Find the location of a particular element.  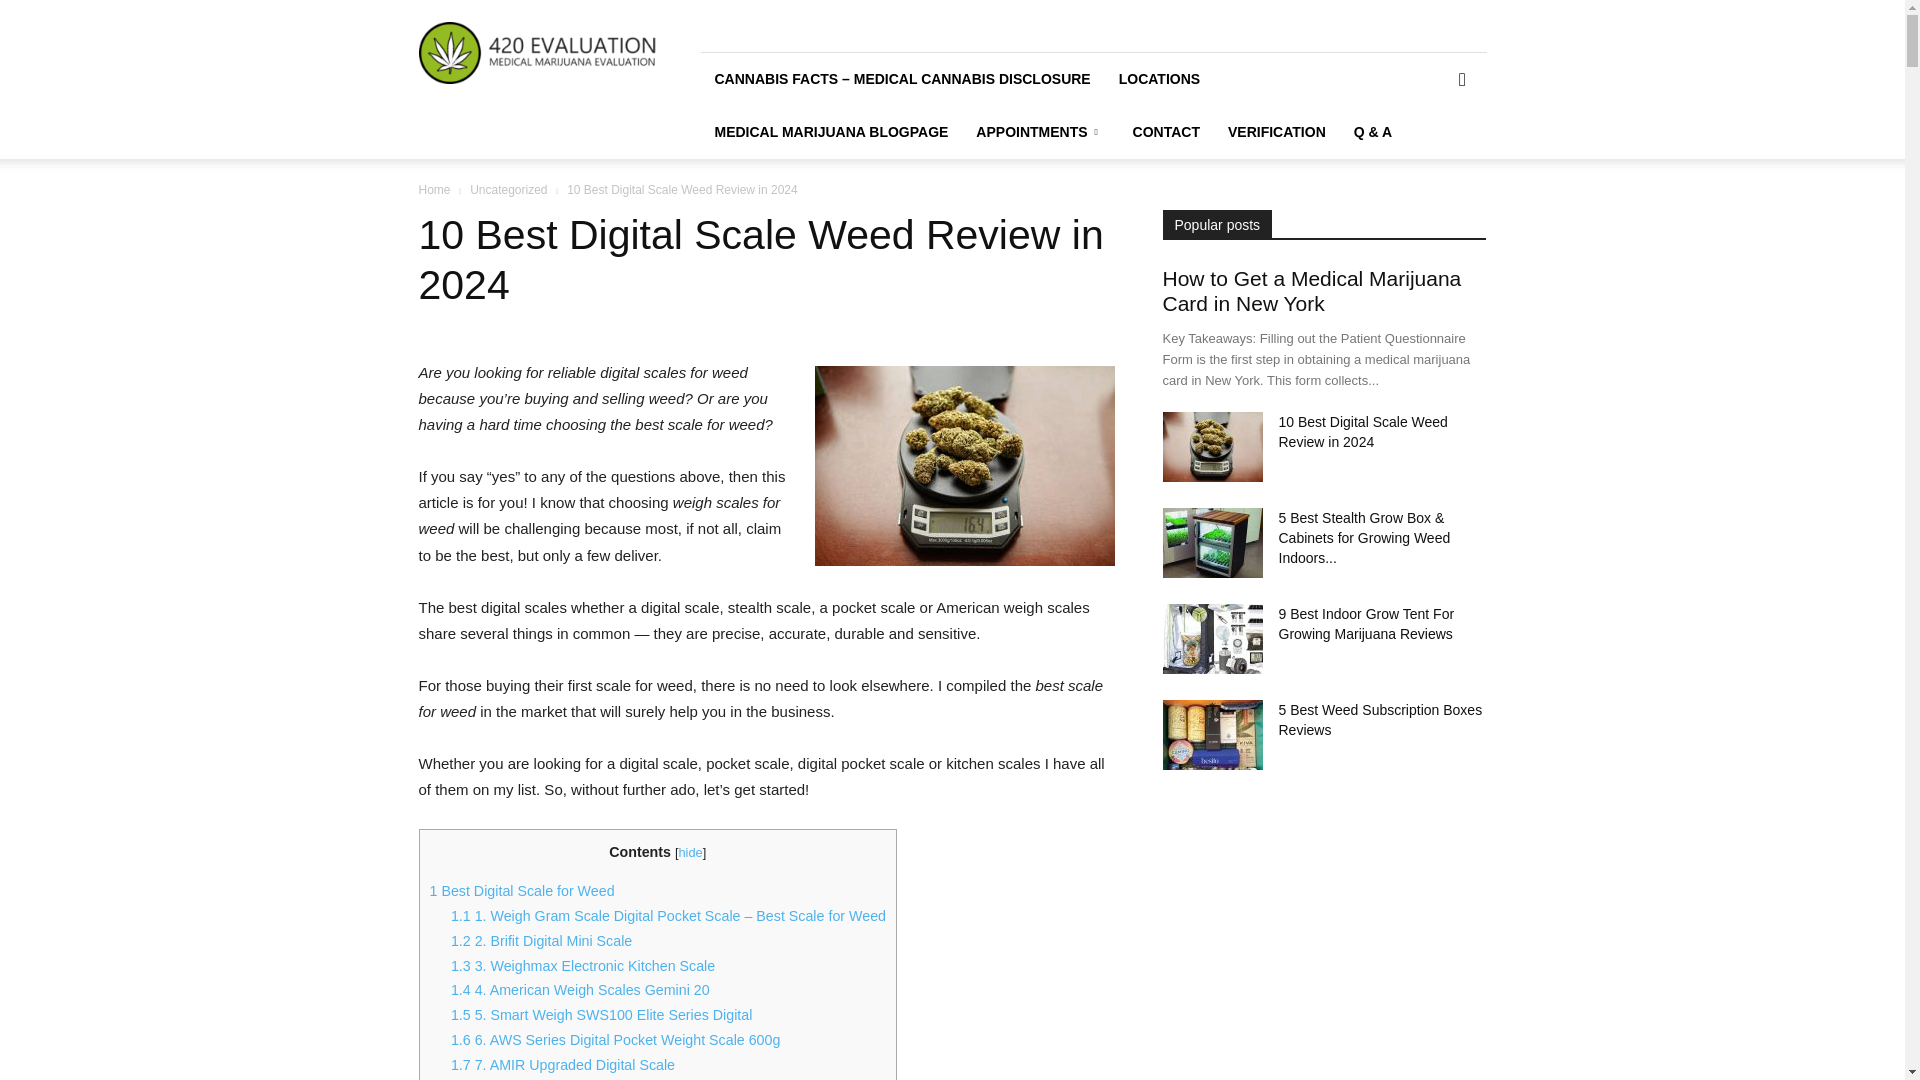

VERIFICATION is located at coordinates (1276, 132).